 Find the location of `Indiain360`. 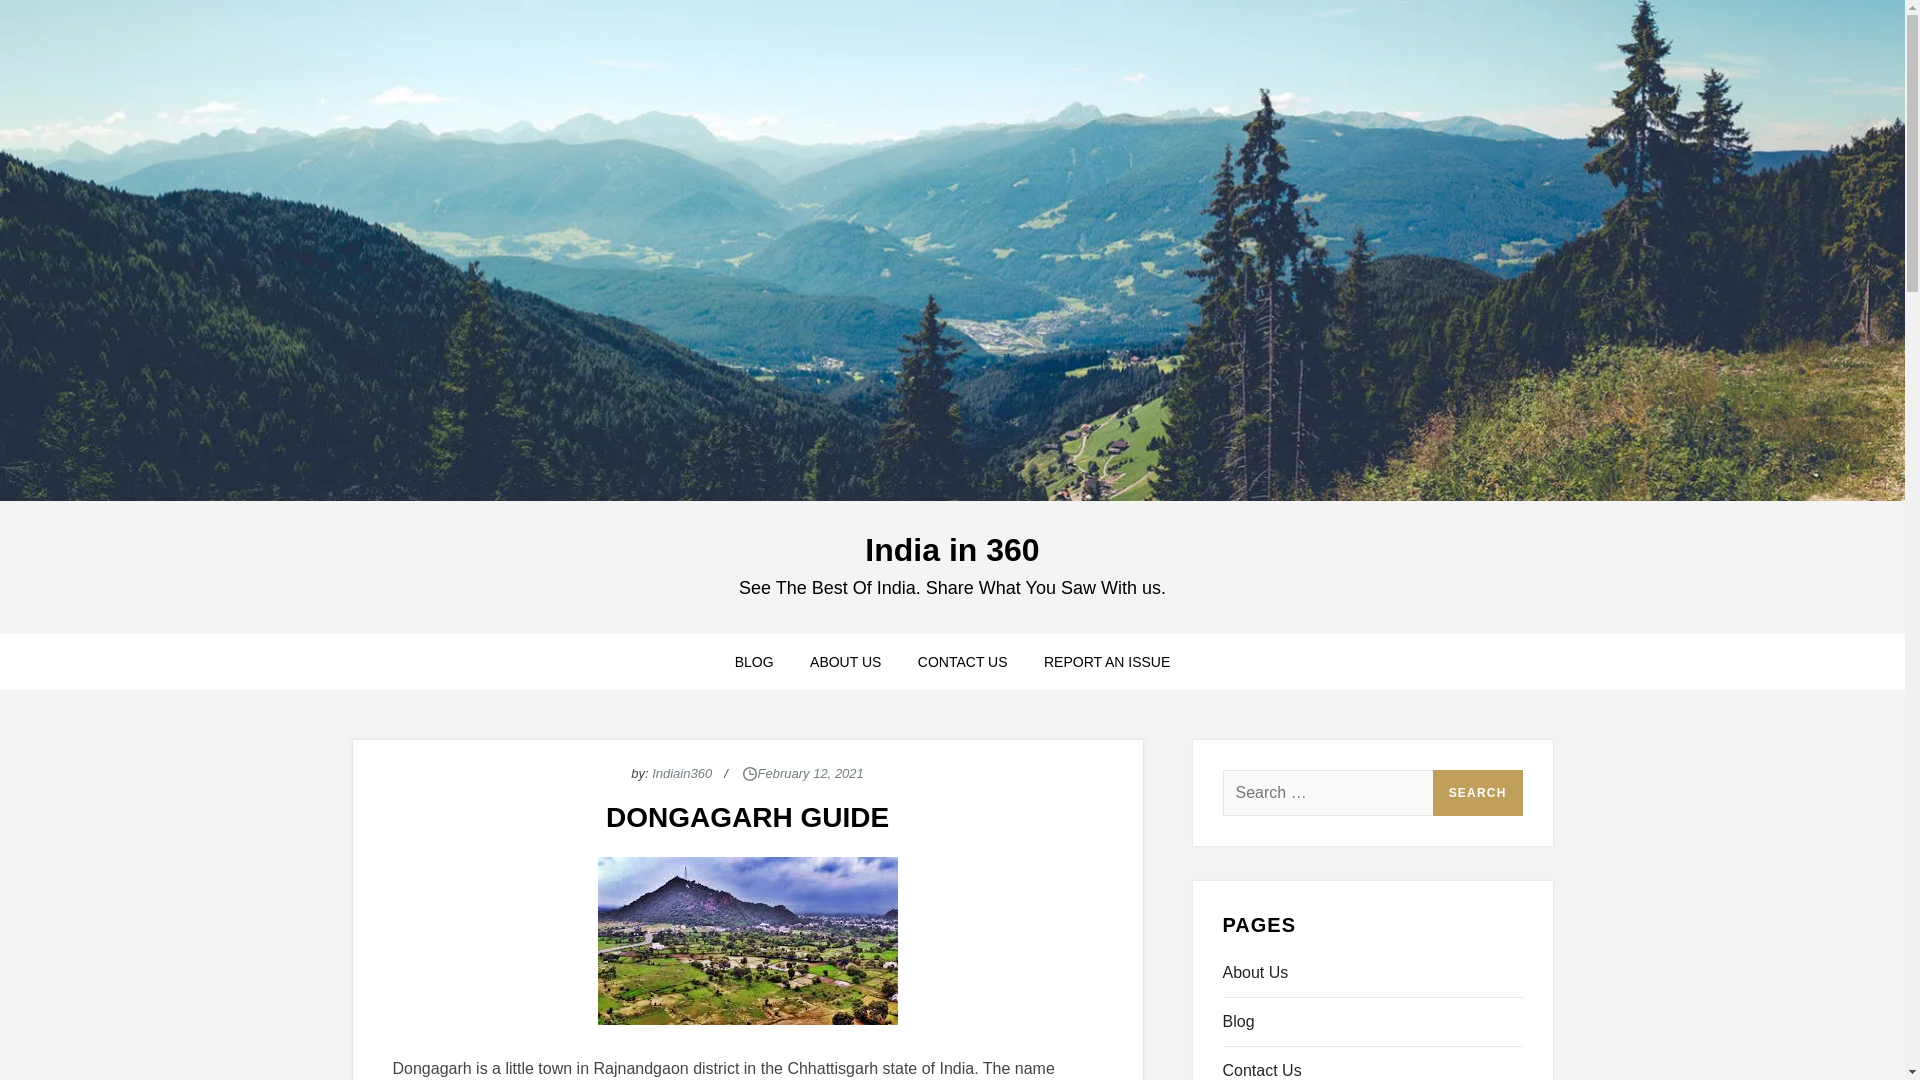

Indiain360 is located at coordinates (682, 772).